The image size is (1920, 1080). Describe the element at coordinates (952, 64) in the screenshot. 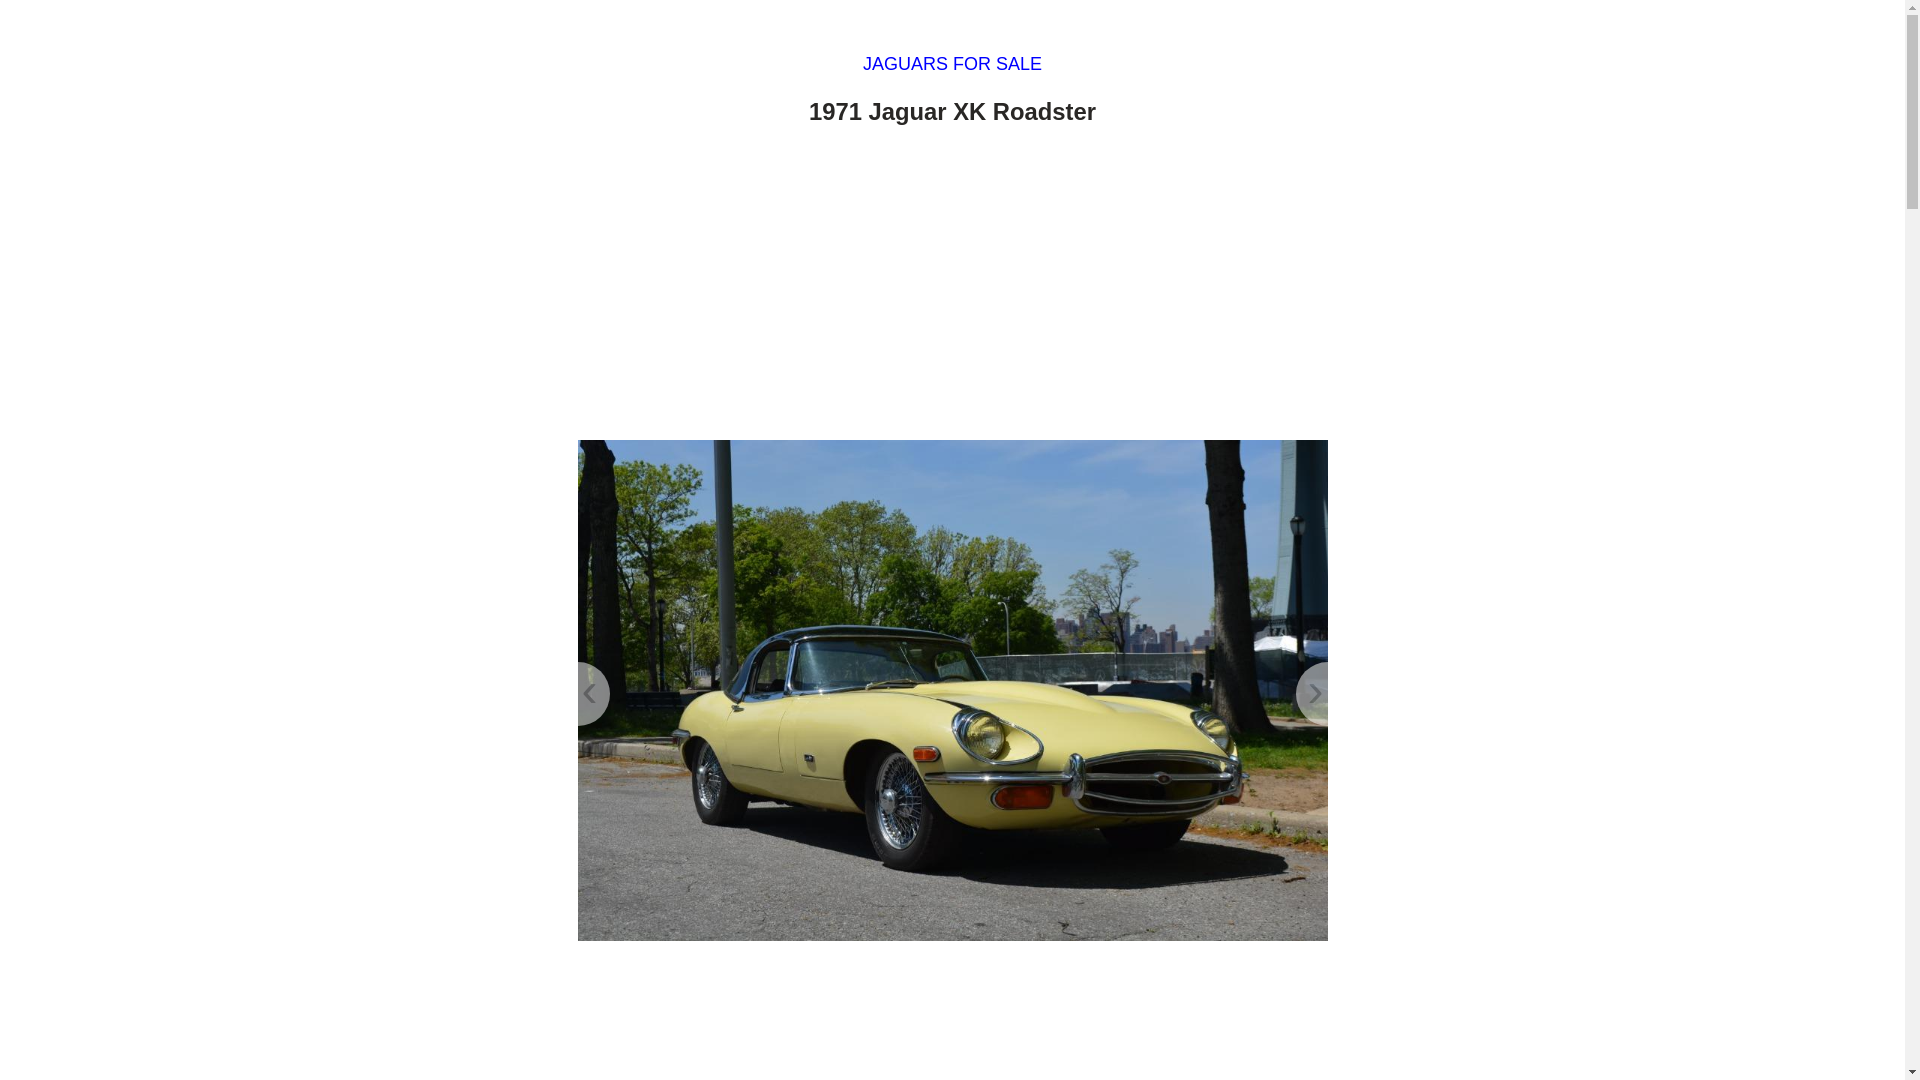

I see `JAGUARS FOR SALE` at that location.